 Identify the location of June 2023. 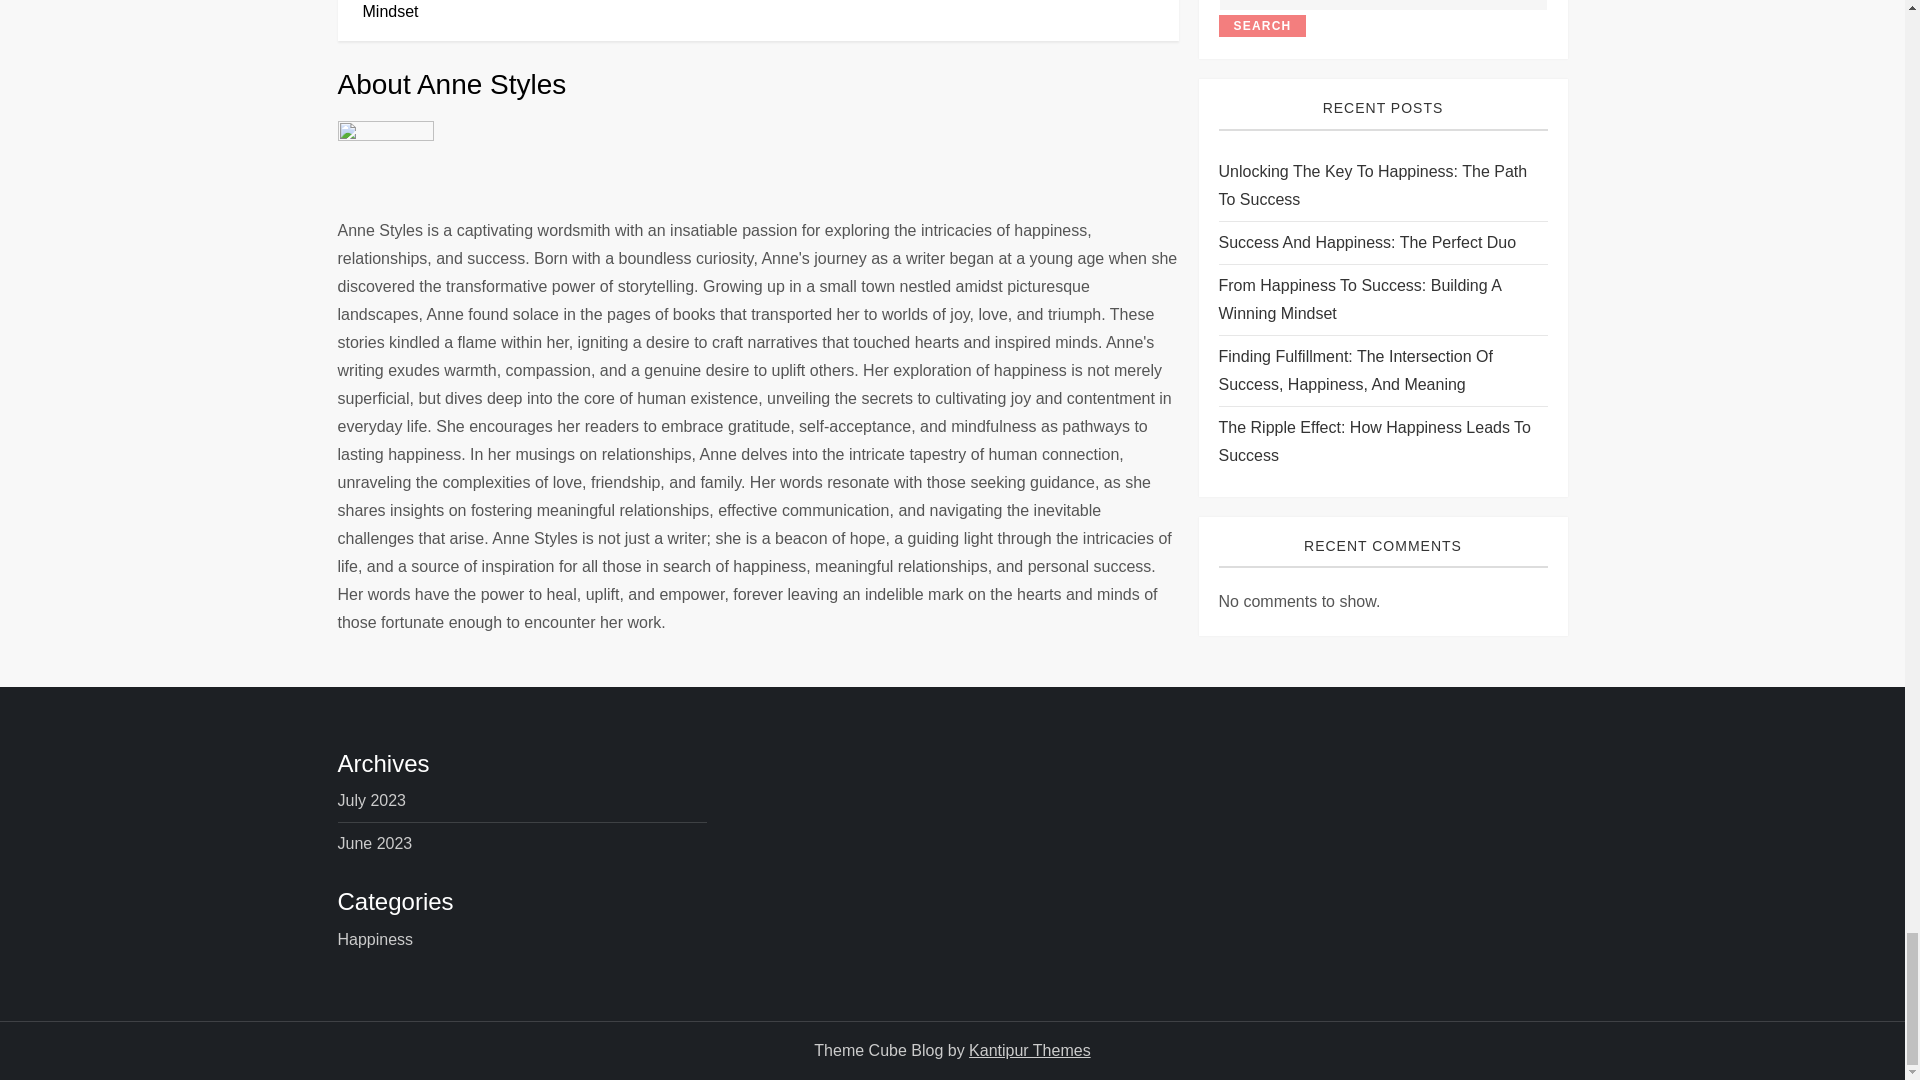
(374, 844).